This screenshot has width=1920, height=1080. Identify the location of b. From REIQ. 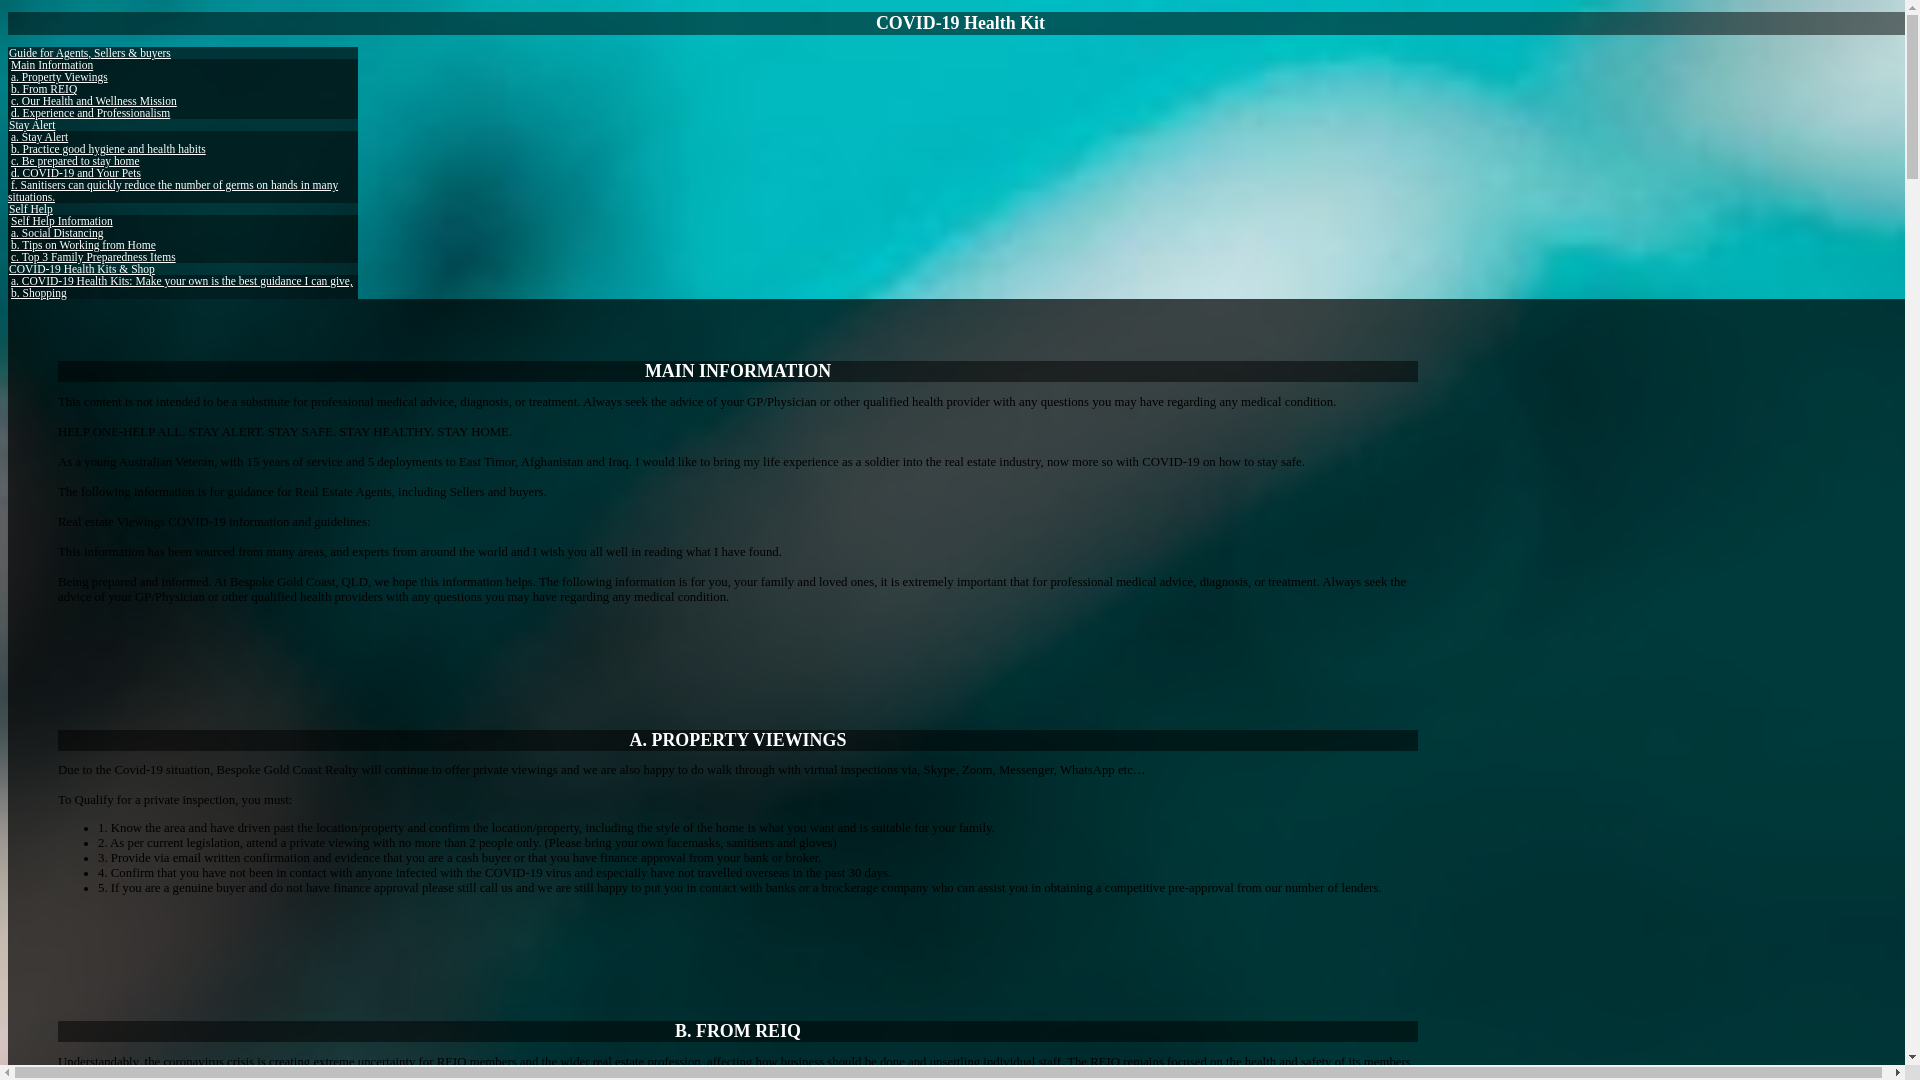
(44, 89).